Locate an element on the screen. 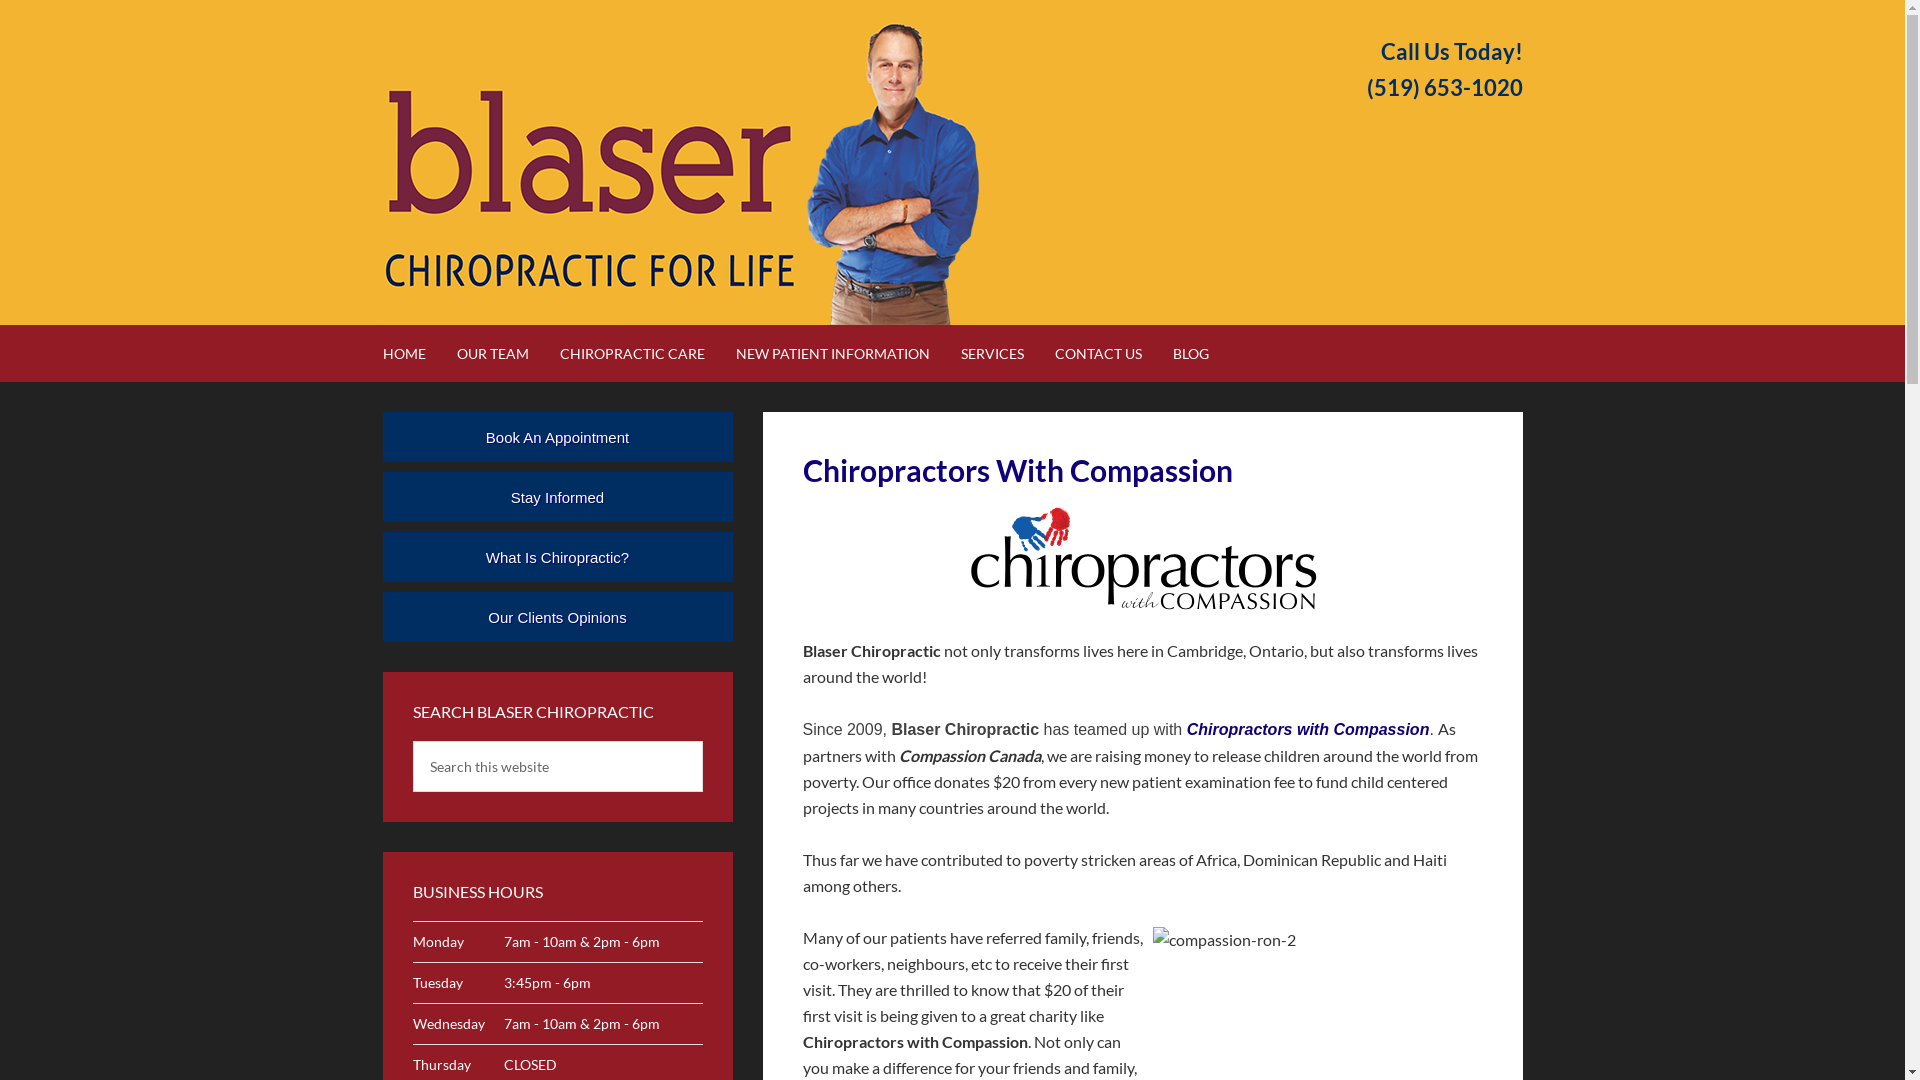 The width and height of the screenshot is (1920, 1080). SERVICES is located at coordinates (1006, 354).